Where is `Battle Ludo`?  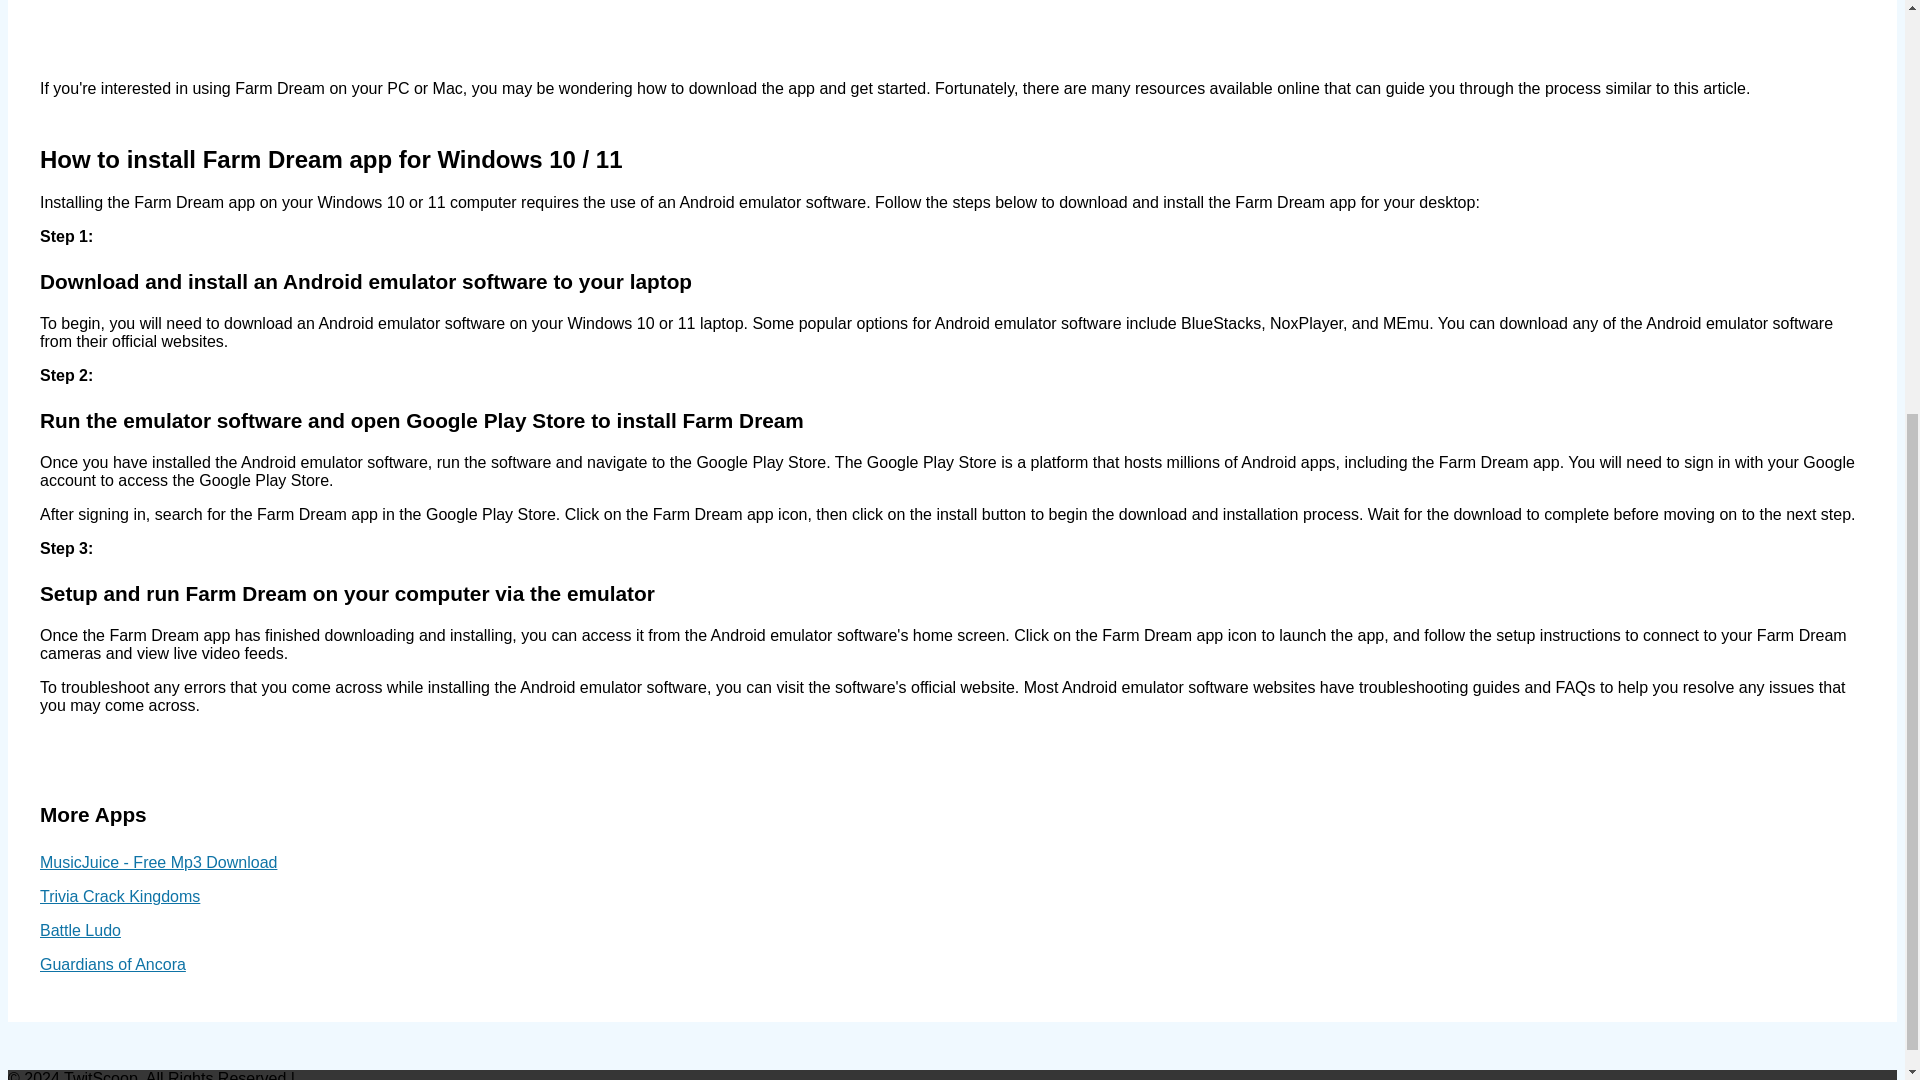 Battle Ludo is located at coordinates (80, 930).